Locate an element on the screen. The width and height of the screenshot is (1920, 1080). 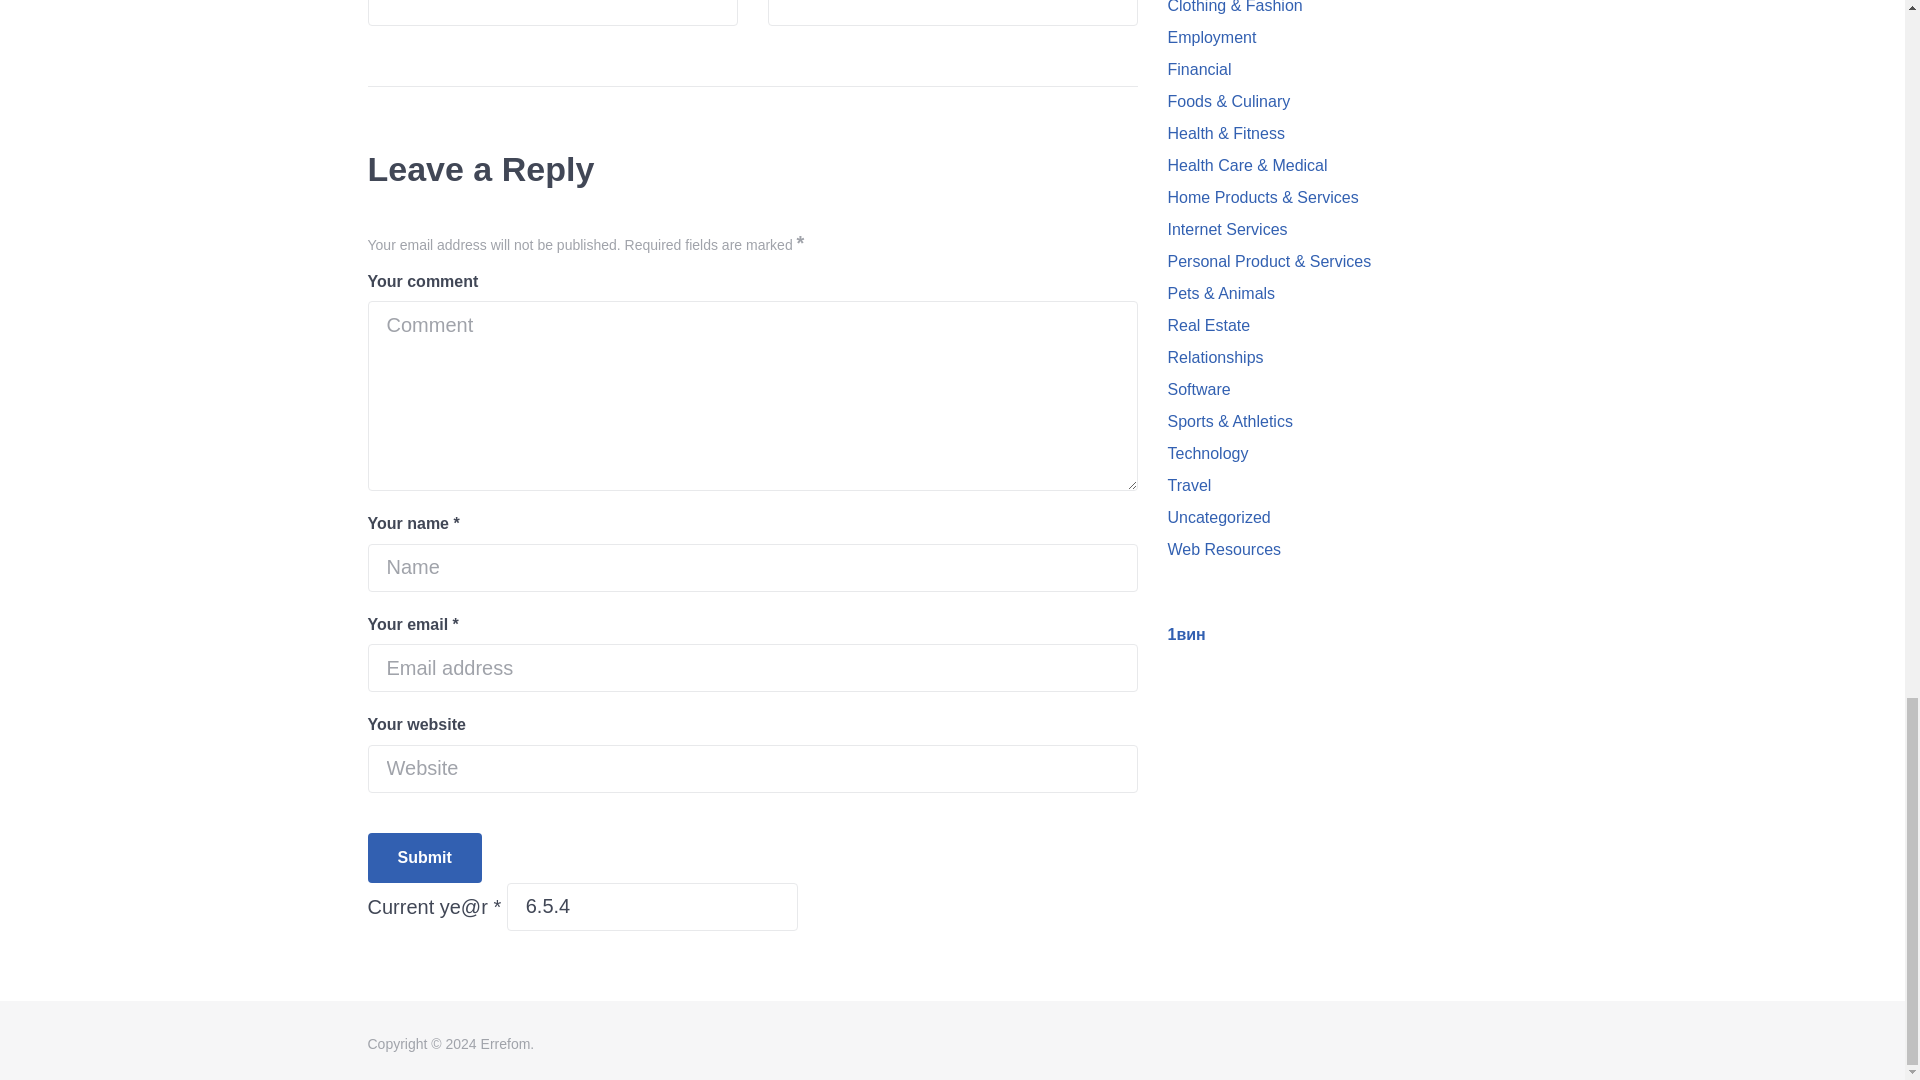
6.5.4 is located at coordinates (652, 906).